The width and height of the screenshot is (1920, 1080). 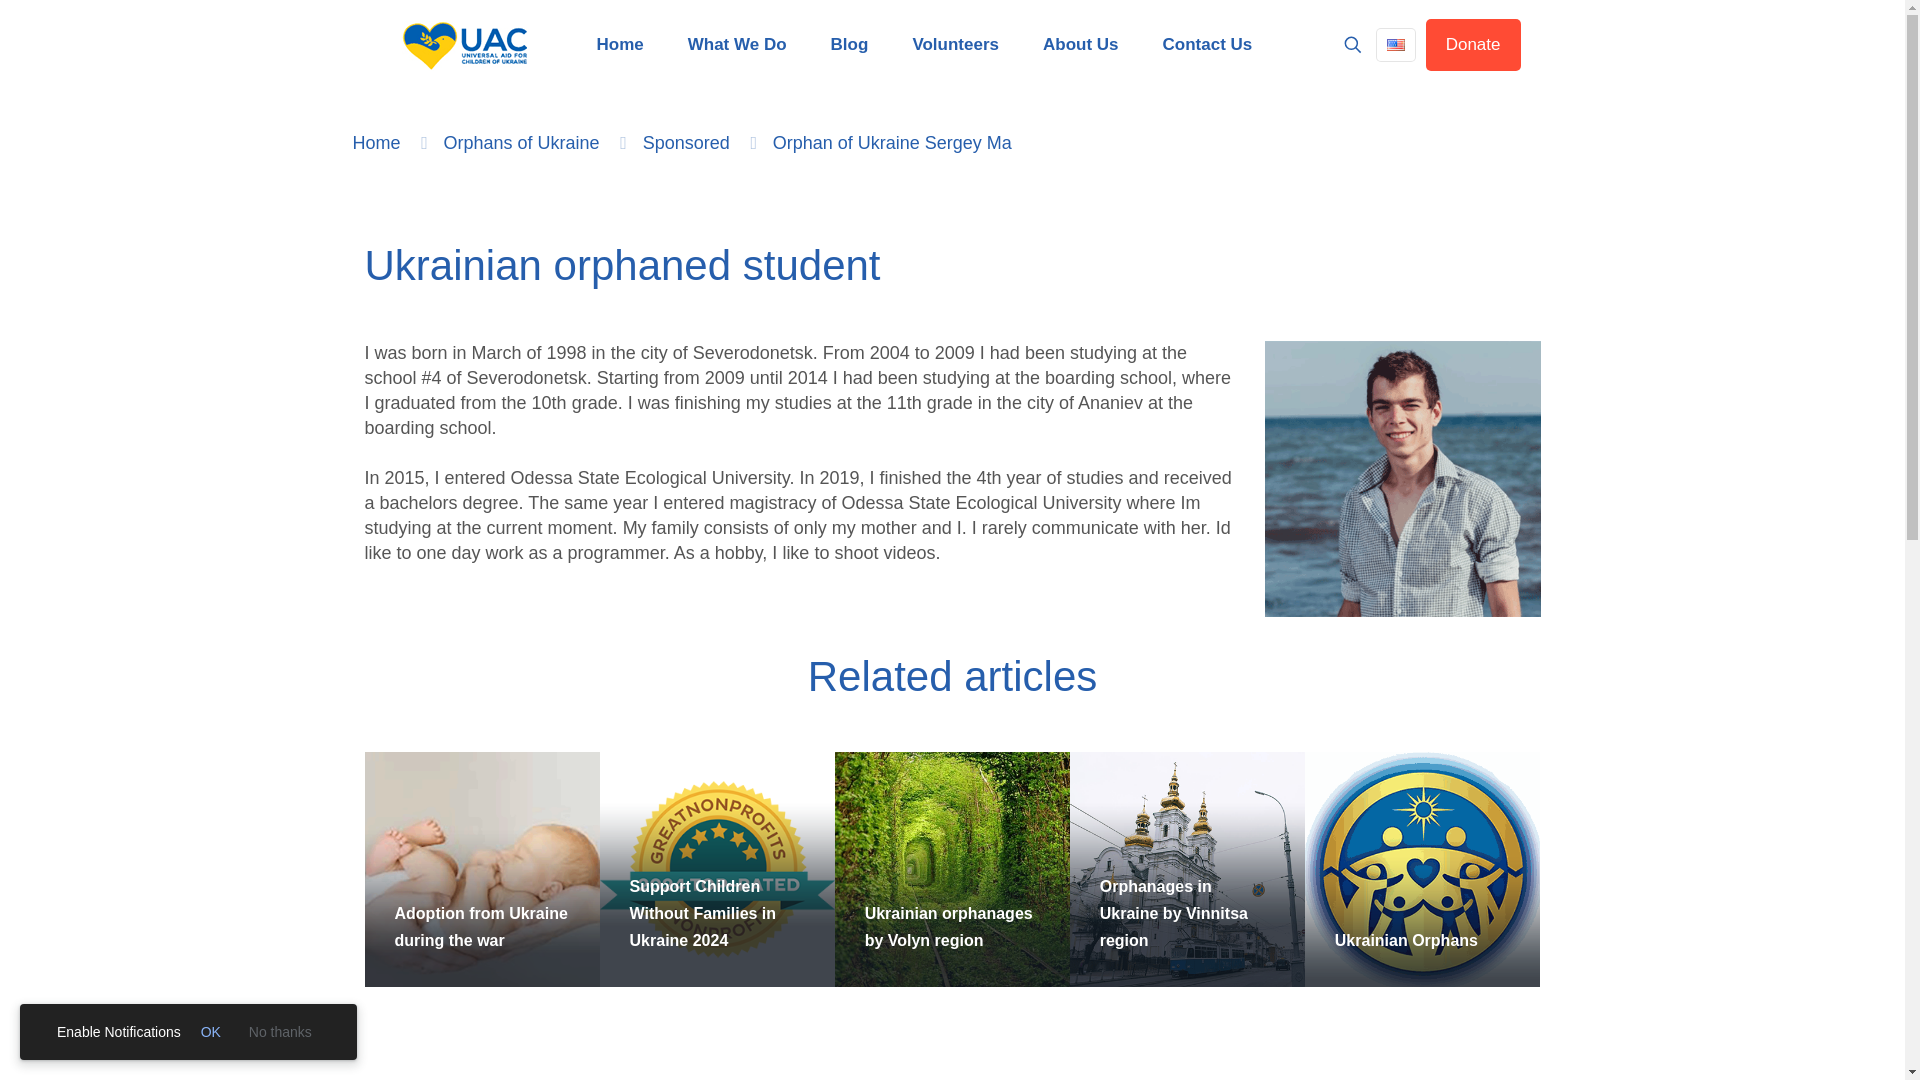 I want to click on What We Do, so click(x=737, y=45).